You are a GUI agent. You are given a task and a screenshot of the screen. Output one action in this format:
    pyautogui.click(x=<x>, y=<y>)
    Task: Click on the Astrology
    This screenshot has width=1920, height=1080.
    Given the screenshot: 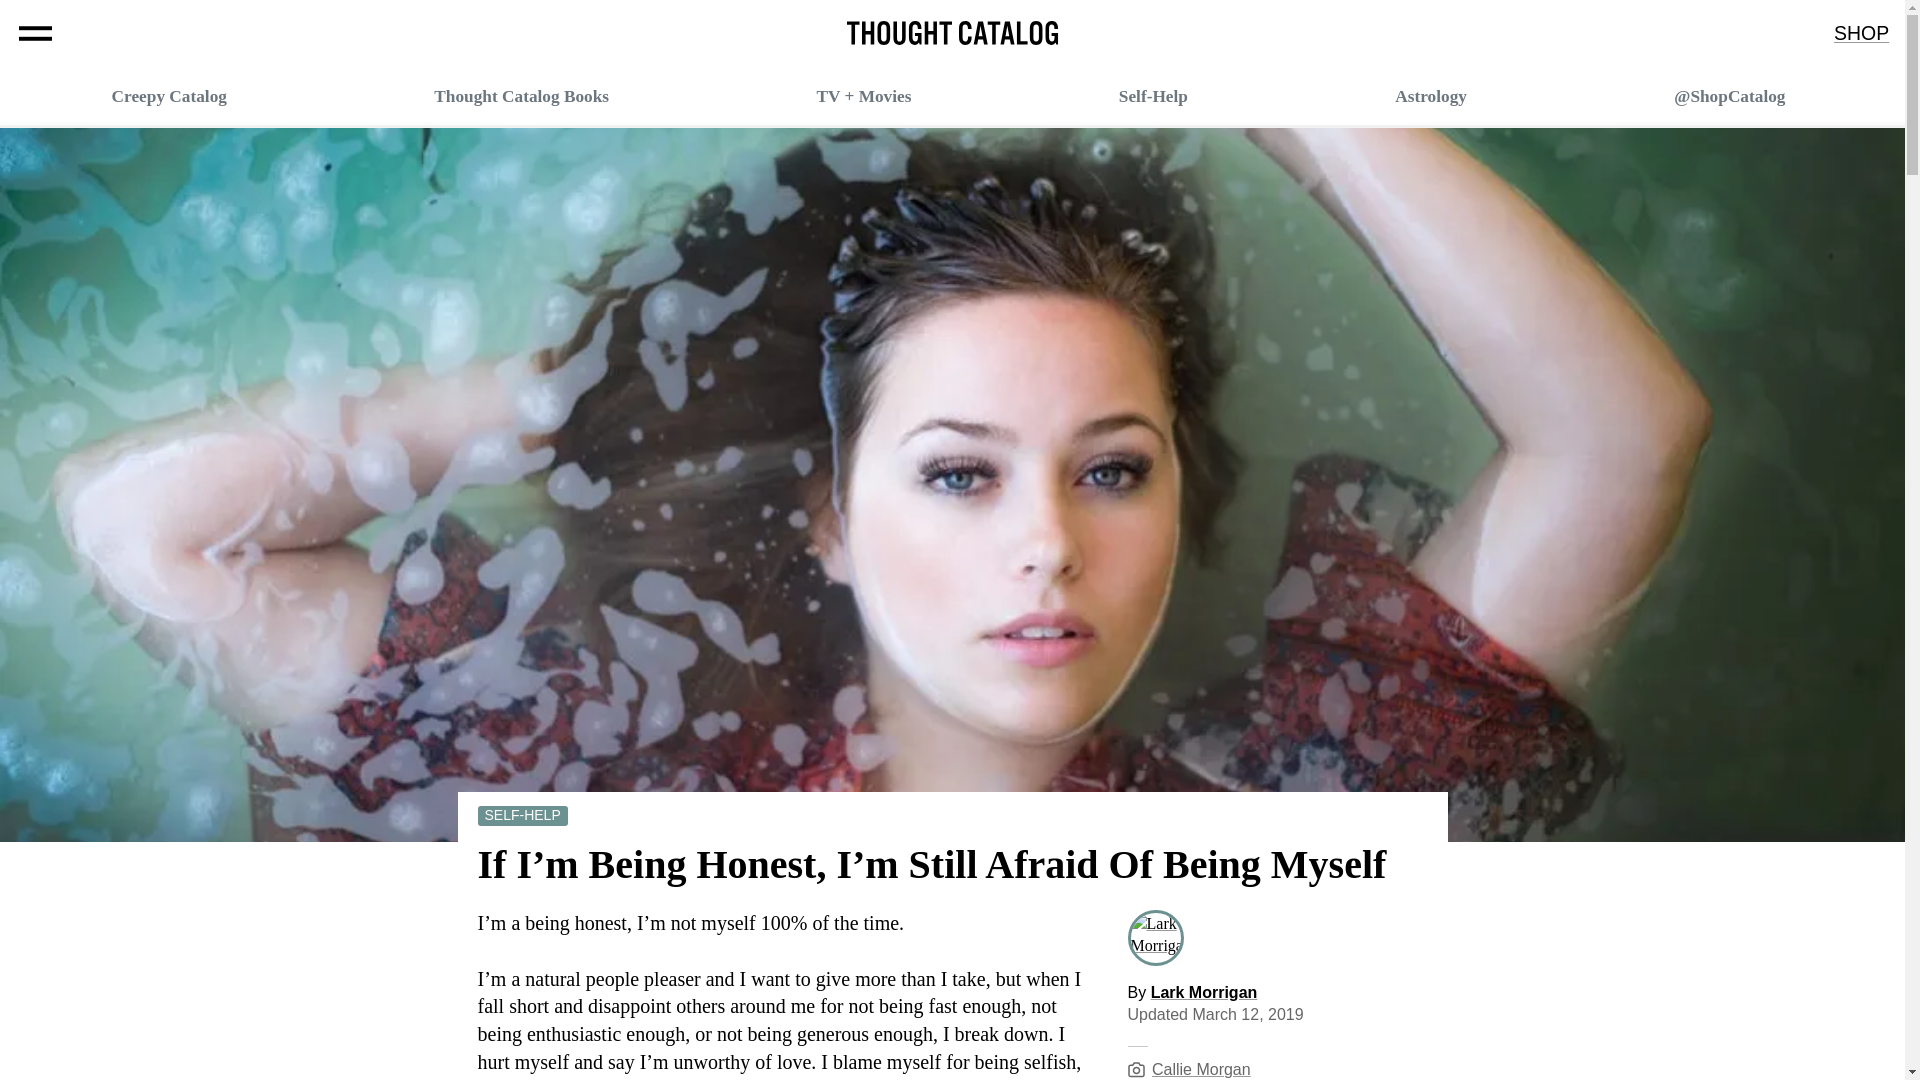 What is the action you would take?
    pyautogui.click(x=1430, y=96)
    